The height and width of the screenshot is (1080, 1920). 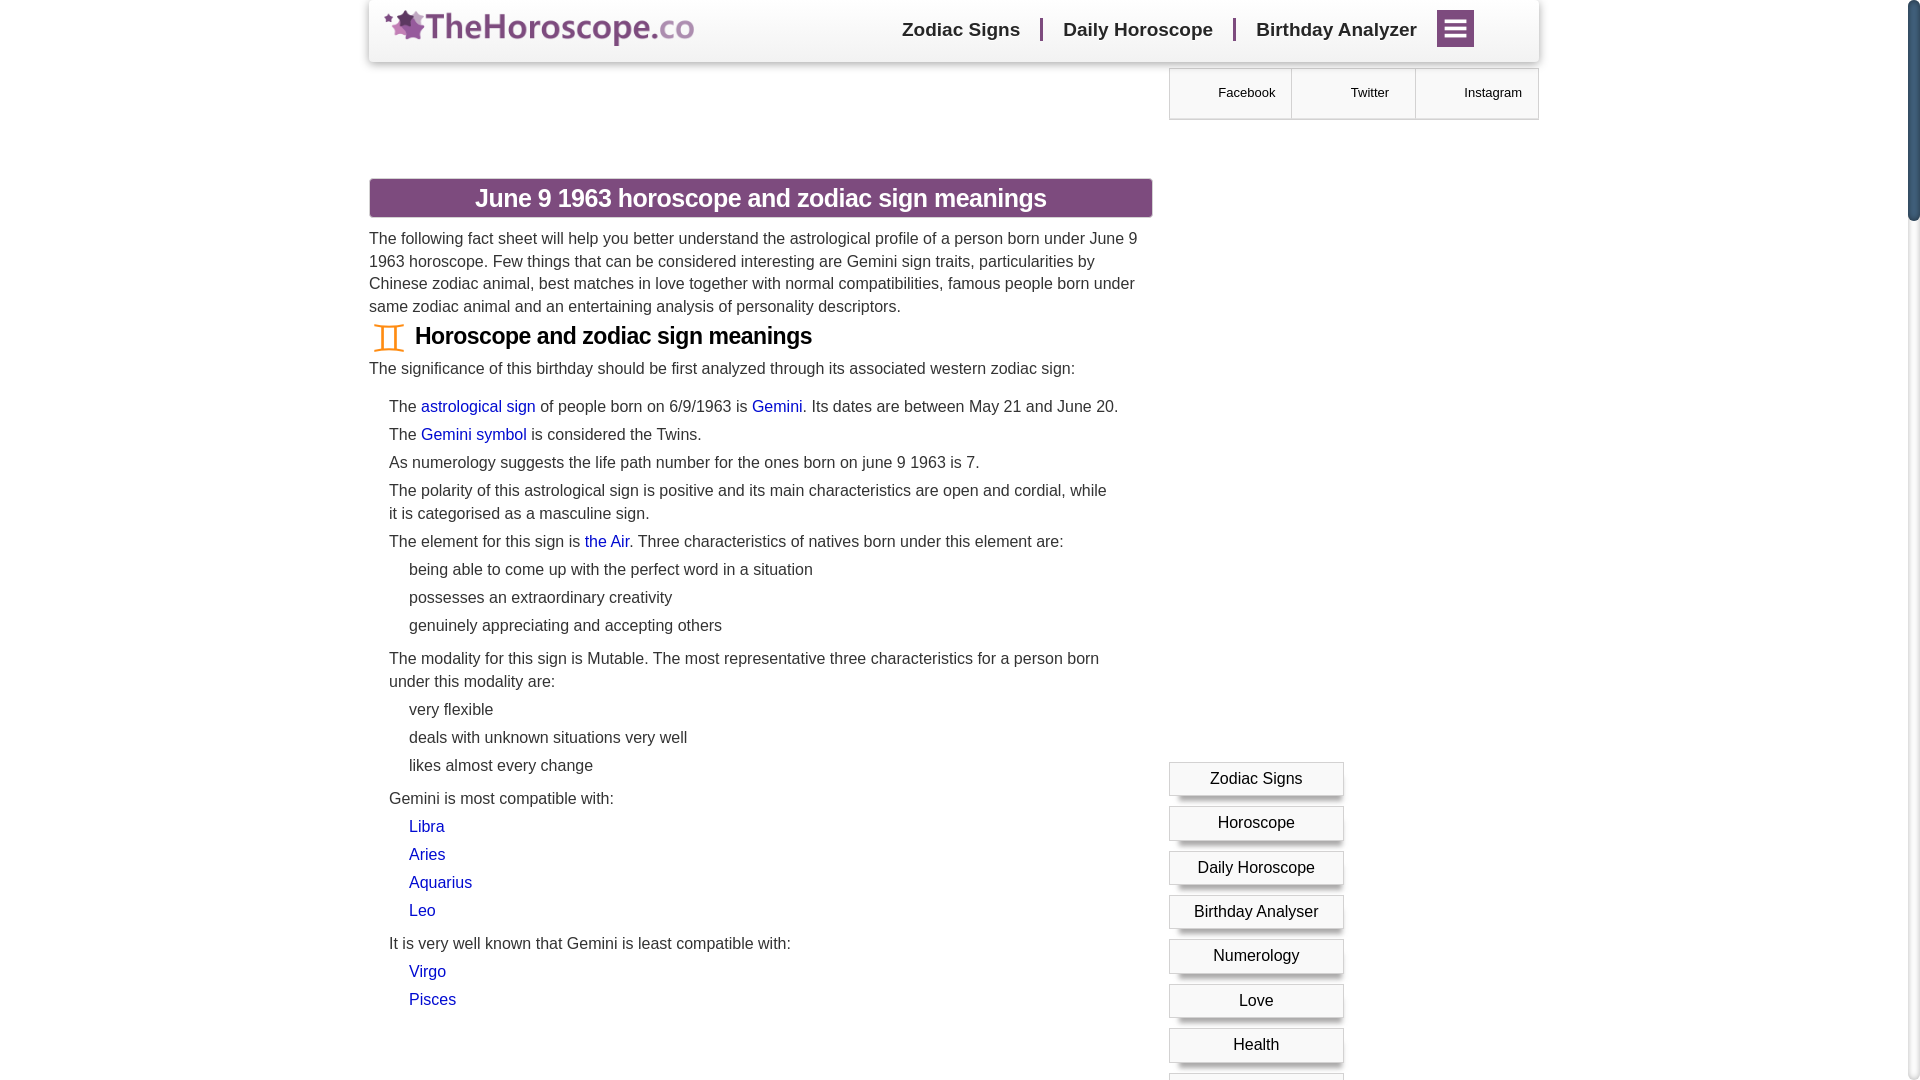 I want to click on Horoscope, so click(x=1256, y=822).